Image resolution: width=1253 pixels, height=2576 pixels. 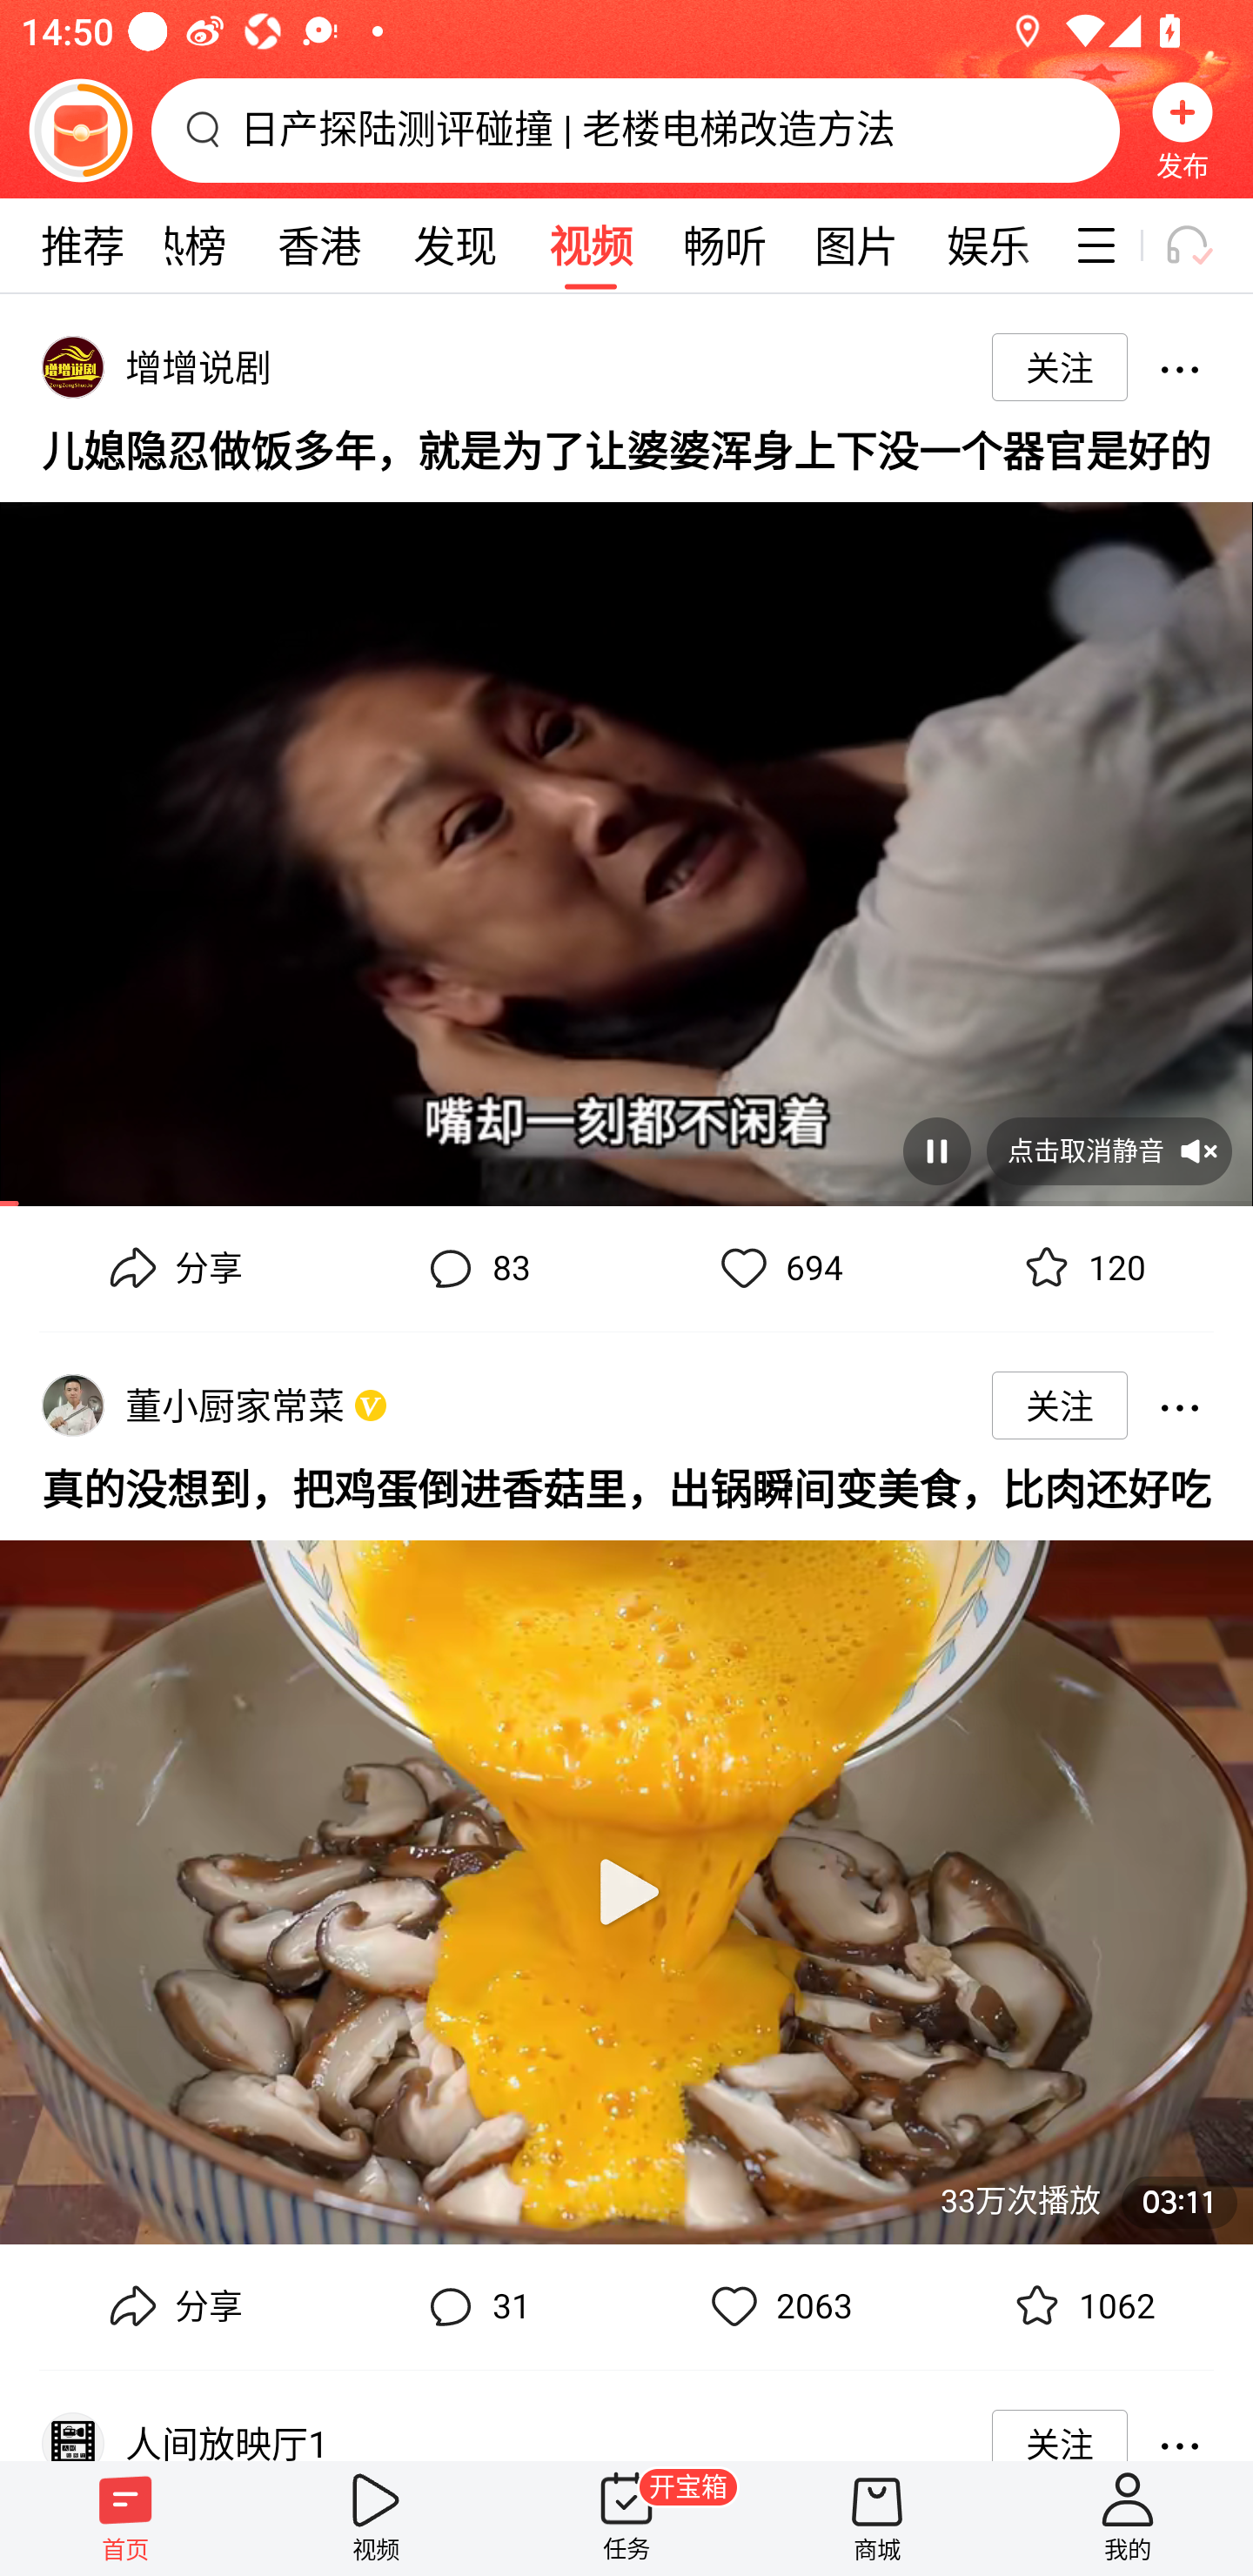 What do you see at coordinates (475, 2306) in the screenshot?
I see `评论,31 31` at bounding box center [475, 2306].